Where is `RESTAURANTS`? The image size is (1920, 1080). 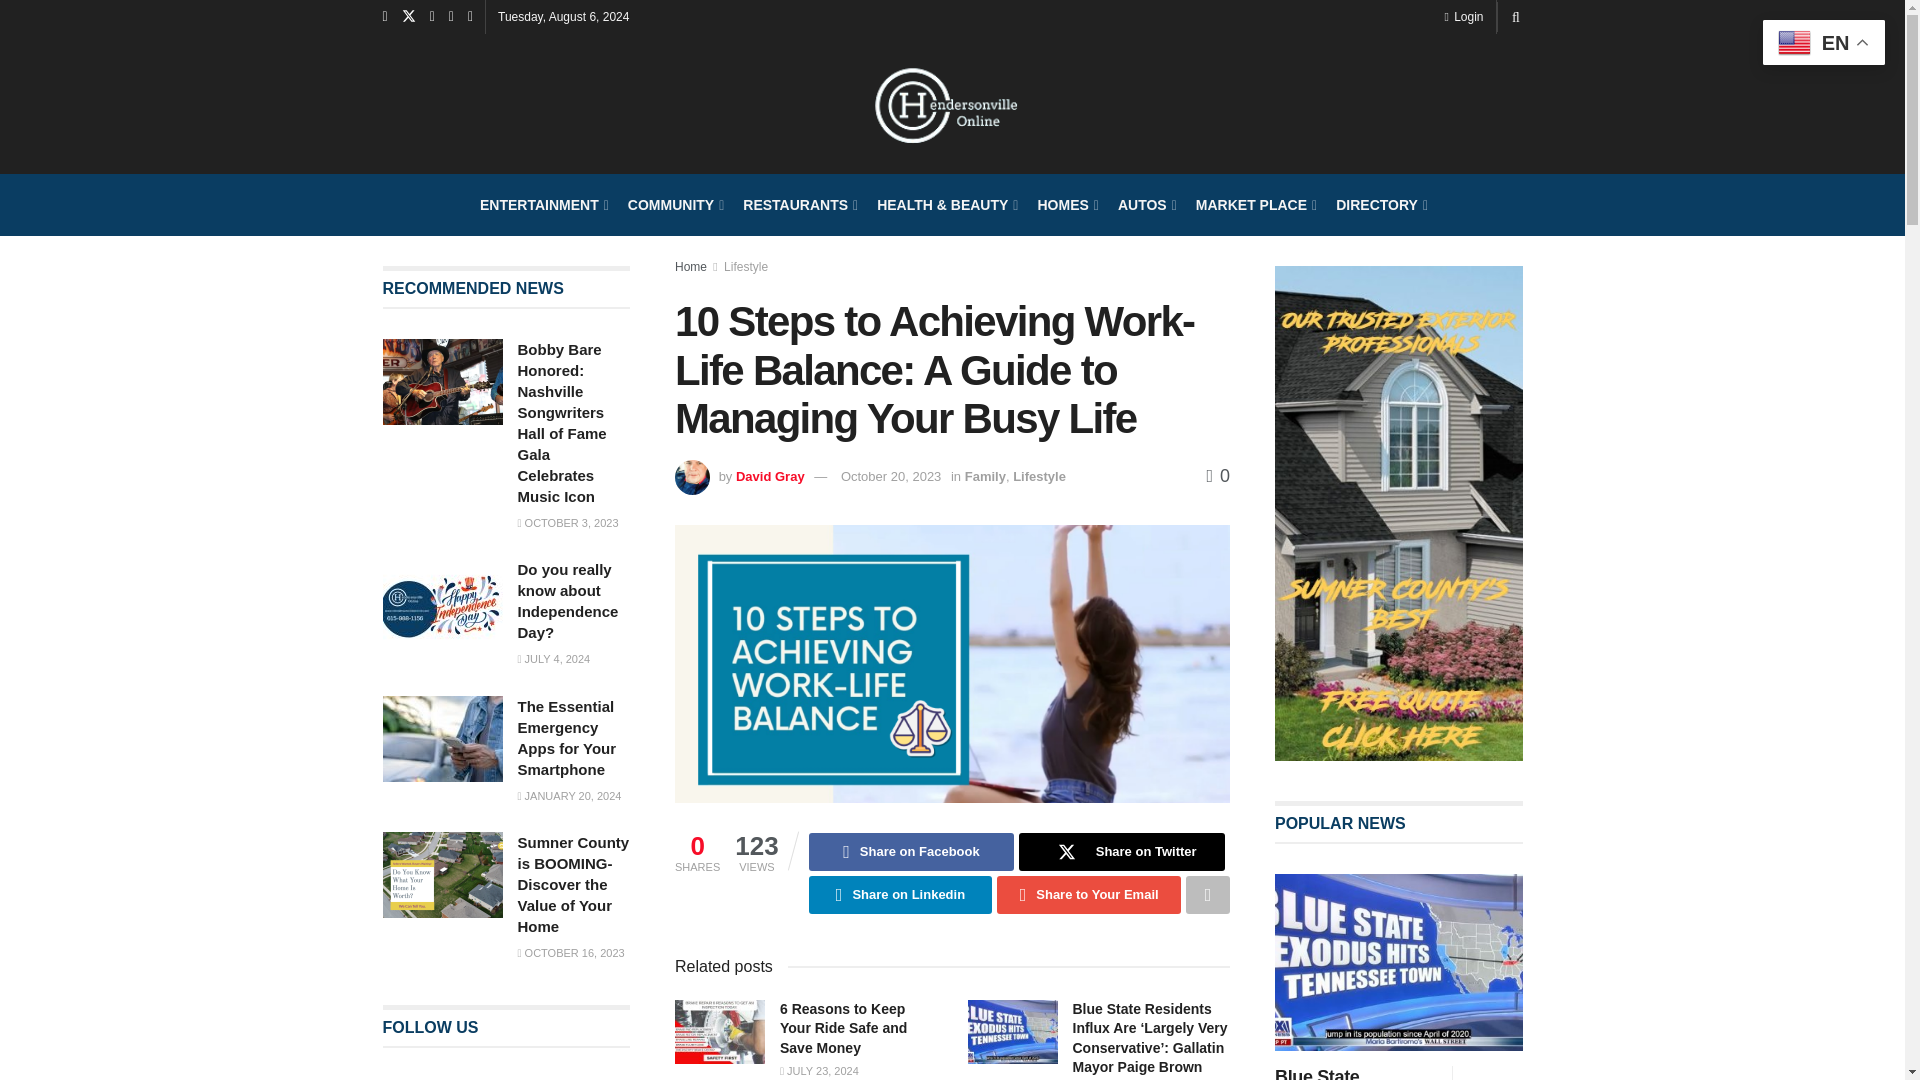 RESTAURANTS is located at coordinates (798, 204).